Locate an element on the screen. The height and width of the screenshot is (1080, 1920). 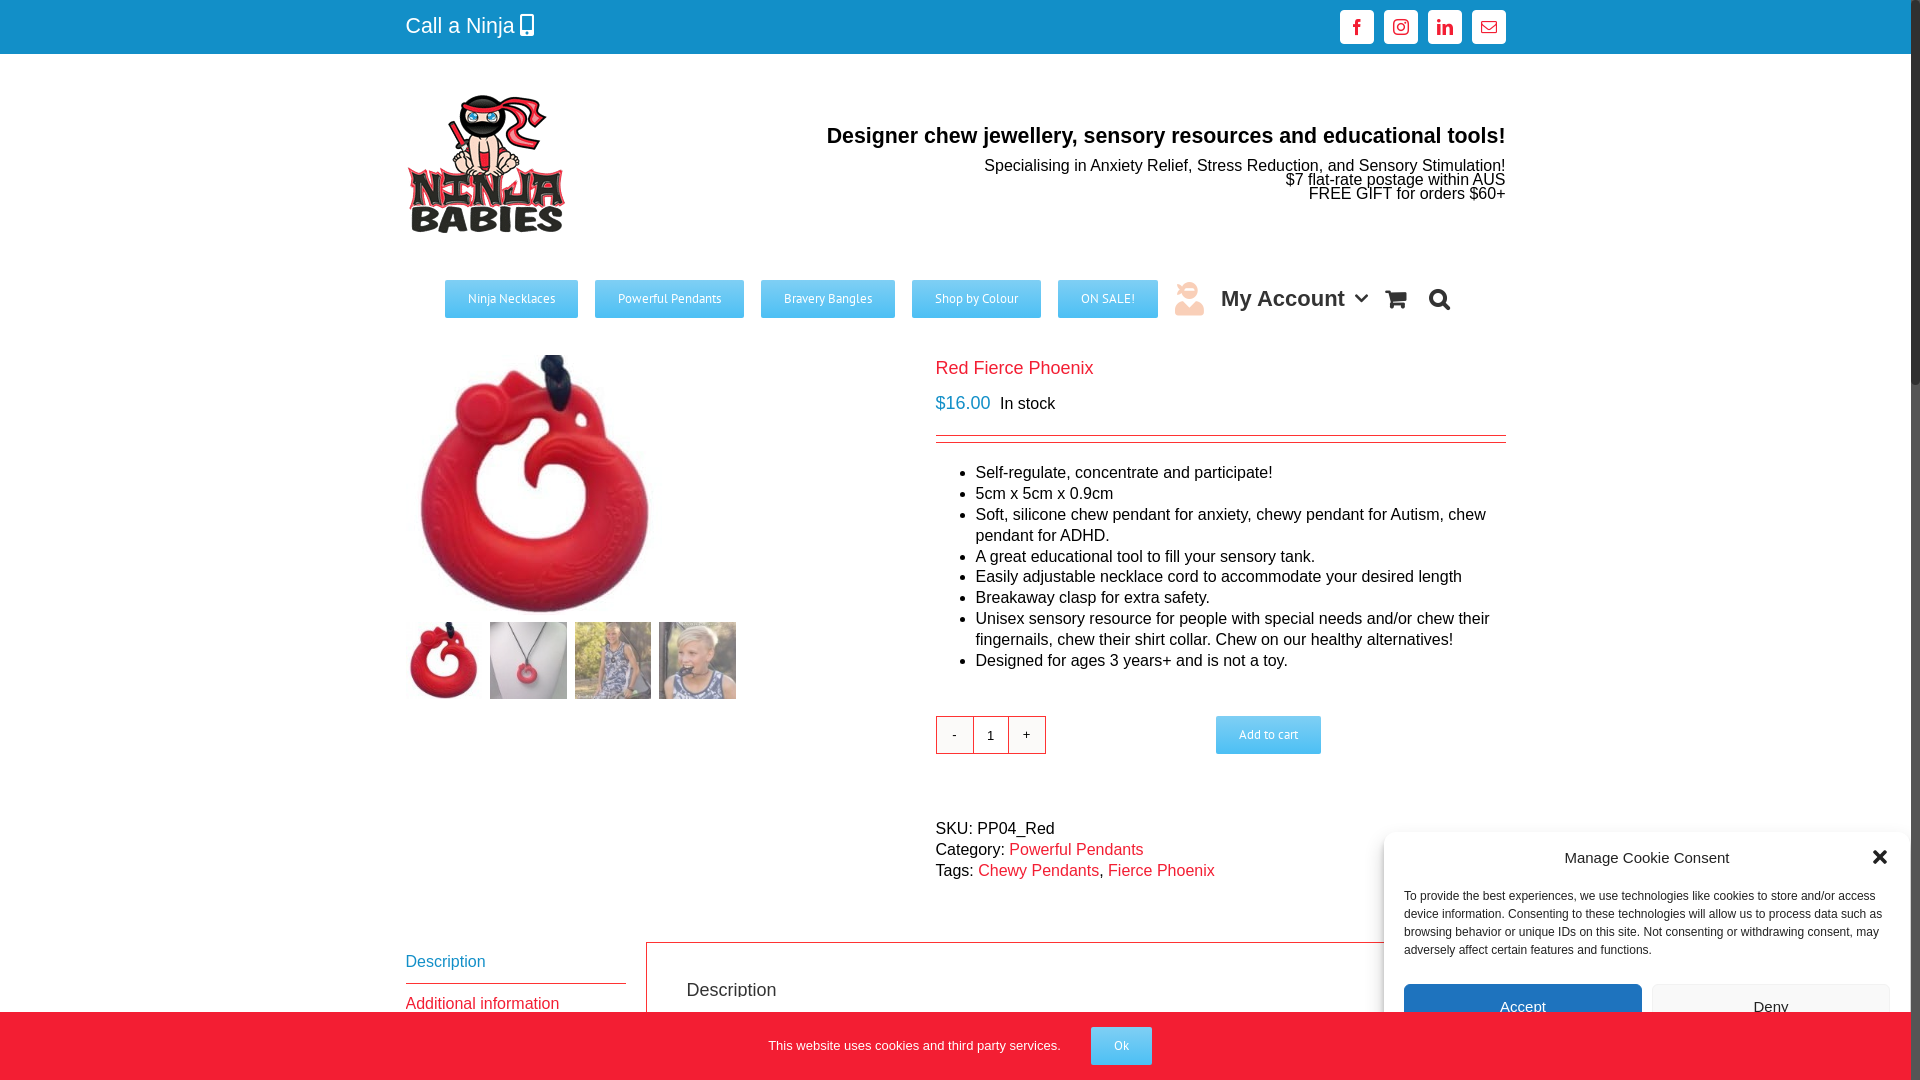
Ninja Necklaces is located at coordinates (512, 298).